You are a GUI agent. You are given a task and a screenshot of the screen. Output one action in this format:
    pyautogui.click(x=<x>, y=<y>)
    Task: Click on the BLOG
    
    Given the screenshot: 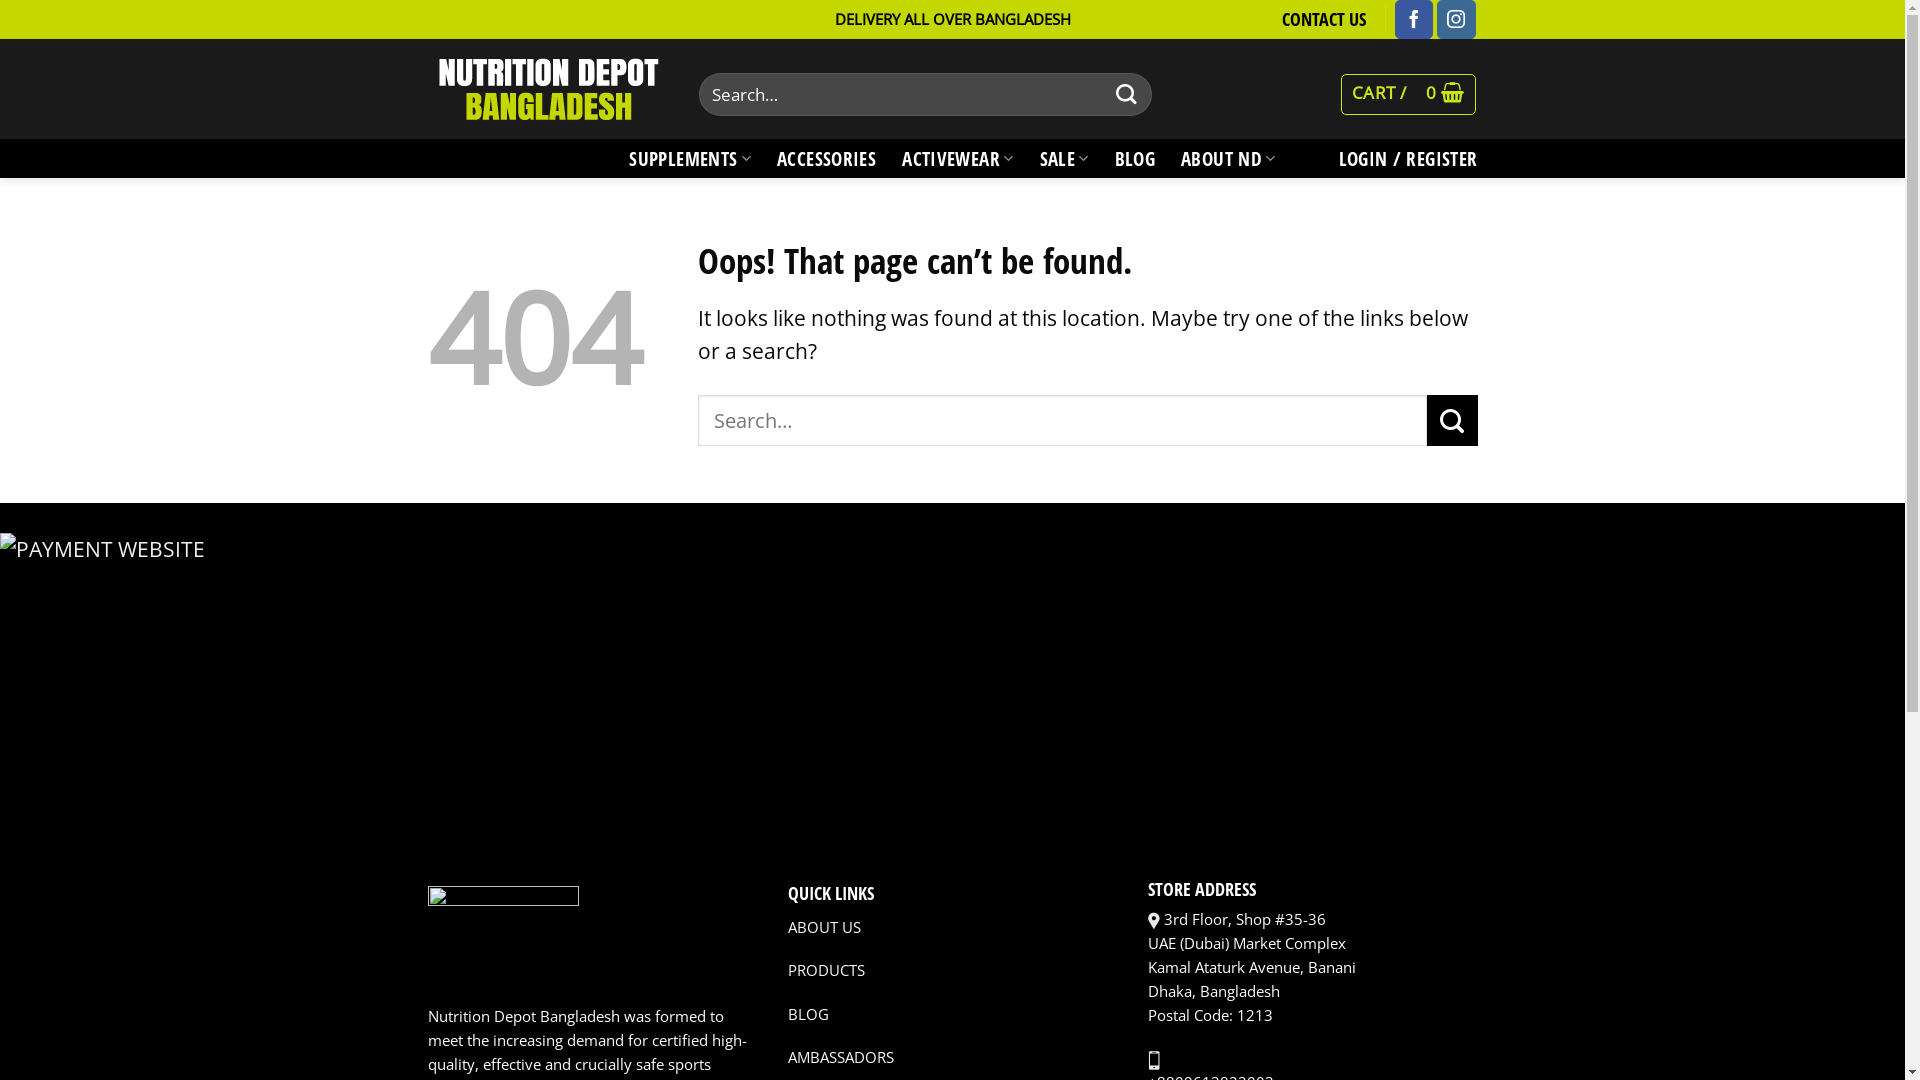 What is the action you would take?
    pyautogui.click(x=808, y=1014)
    